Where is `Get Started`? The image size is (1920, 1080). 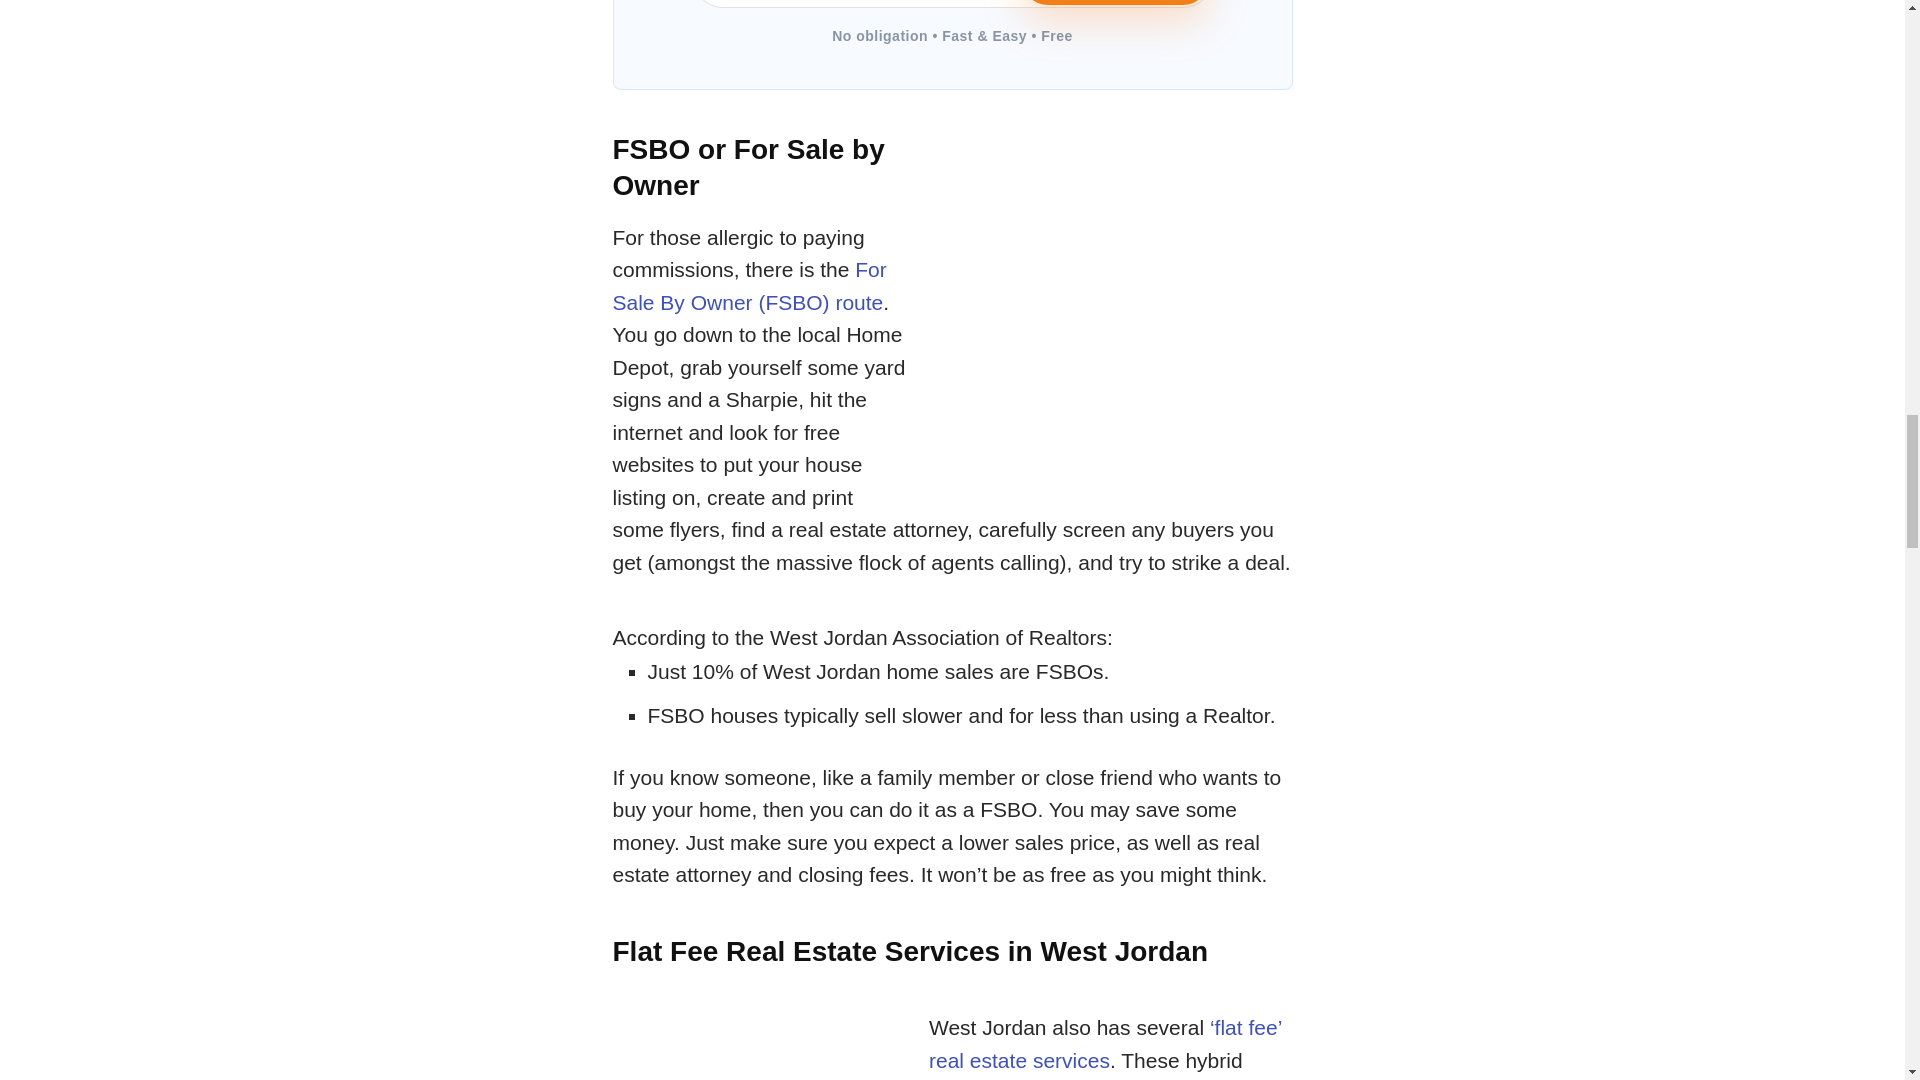
Get Started is located at coordinates (1115, 2).